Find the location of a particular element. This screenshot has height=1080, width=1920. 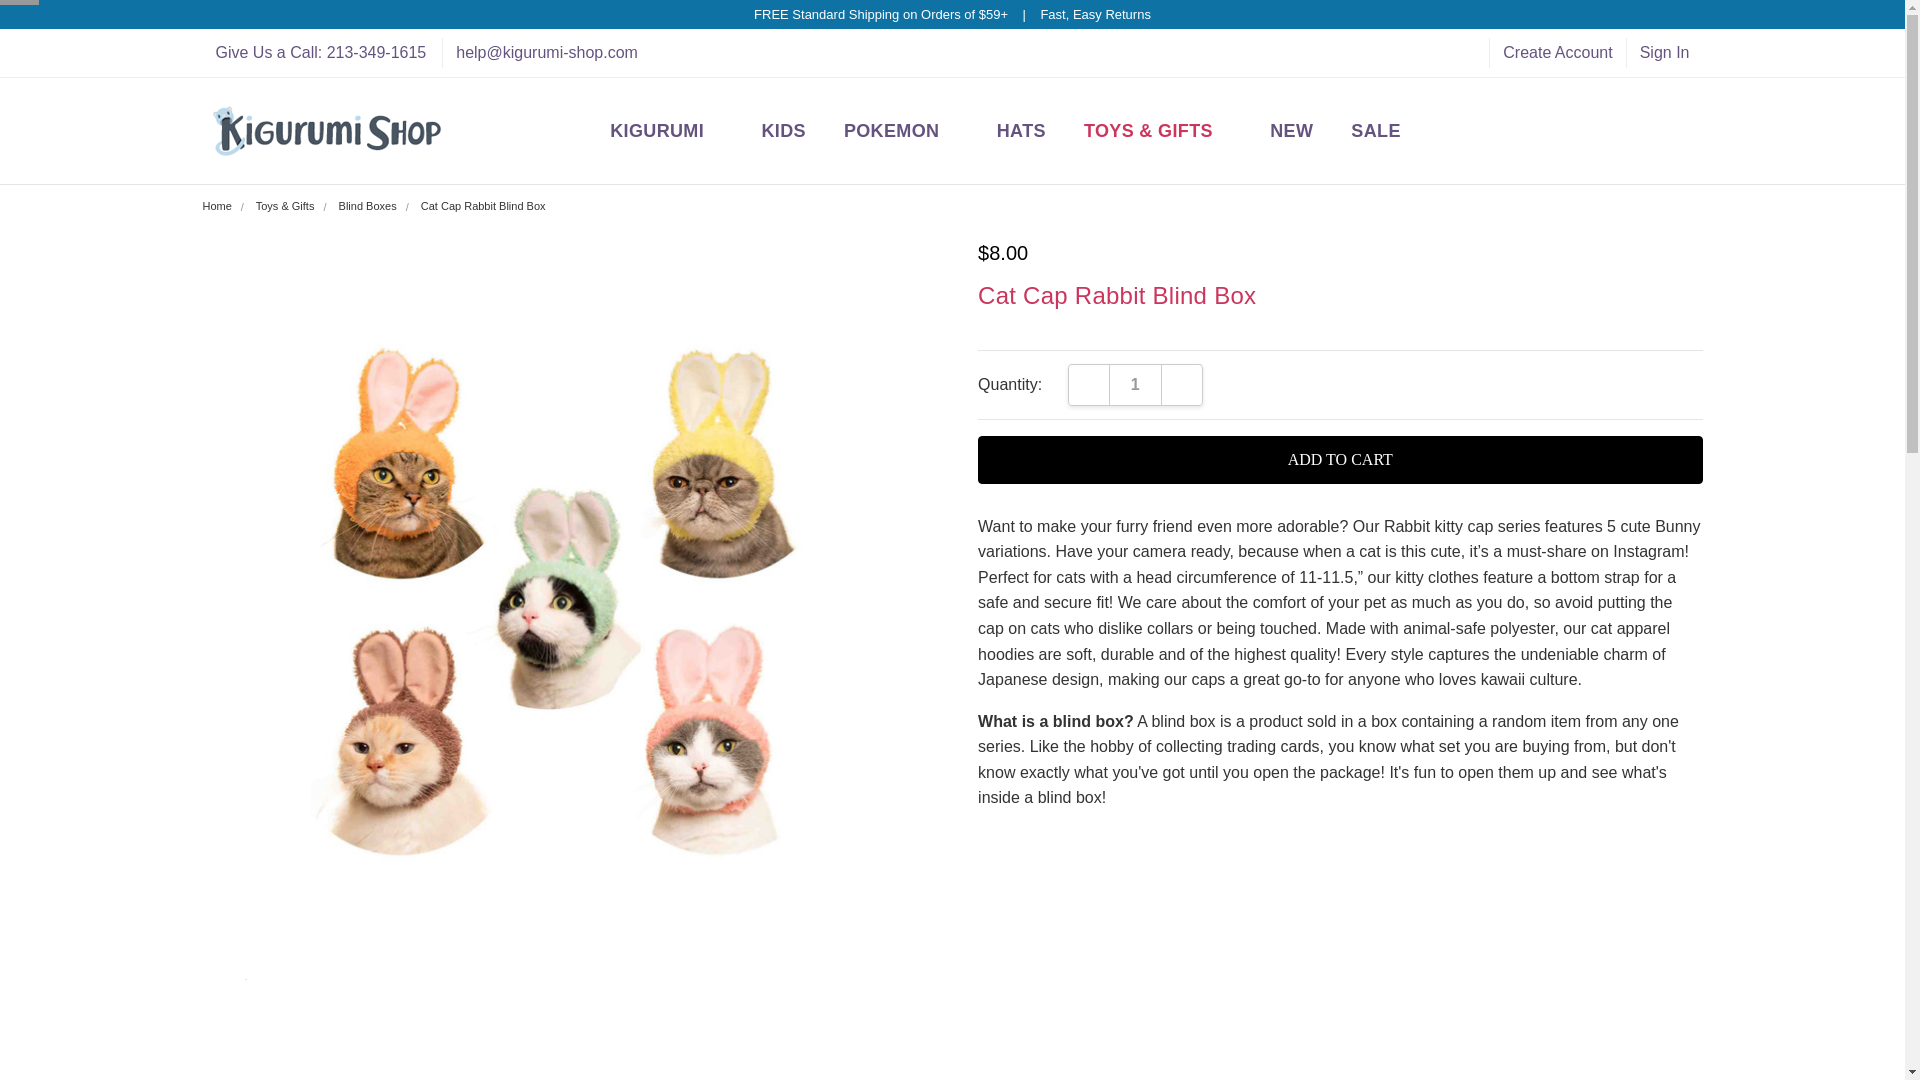

MY ACCOUNT is located at coordinates (672, 130).